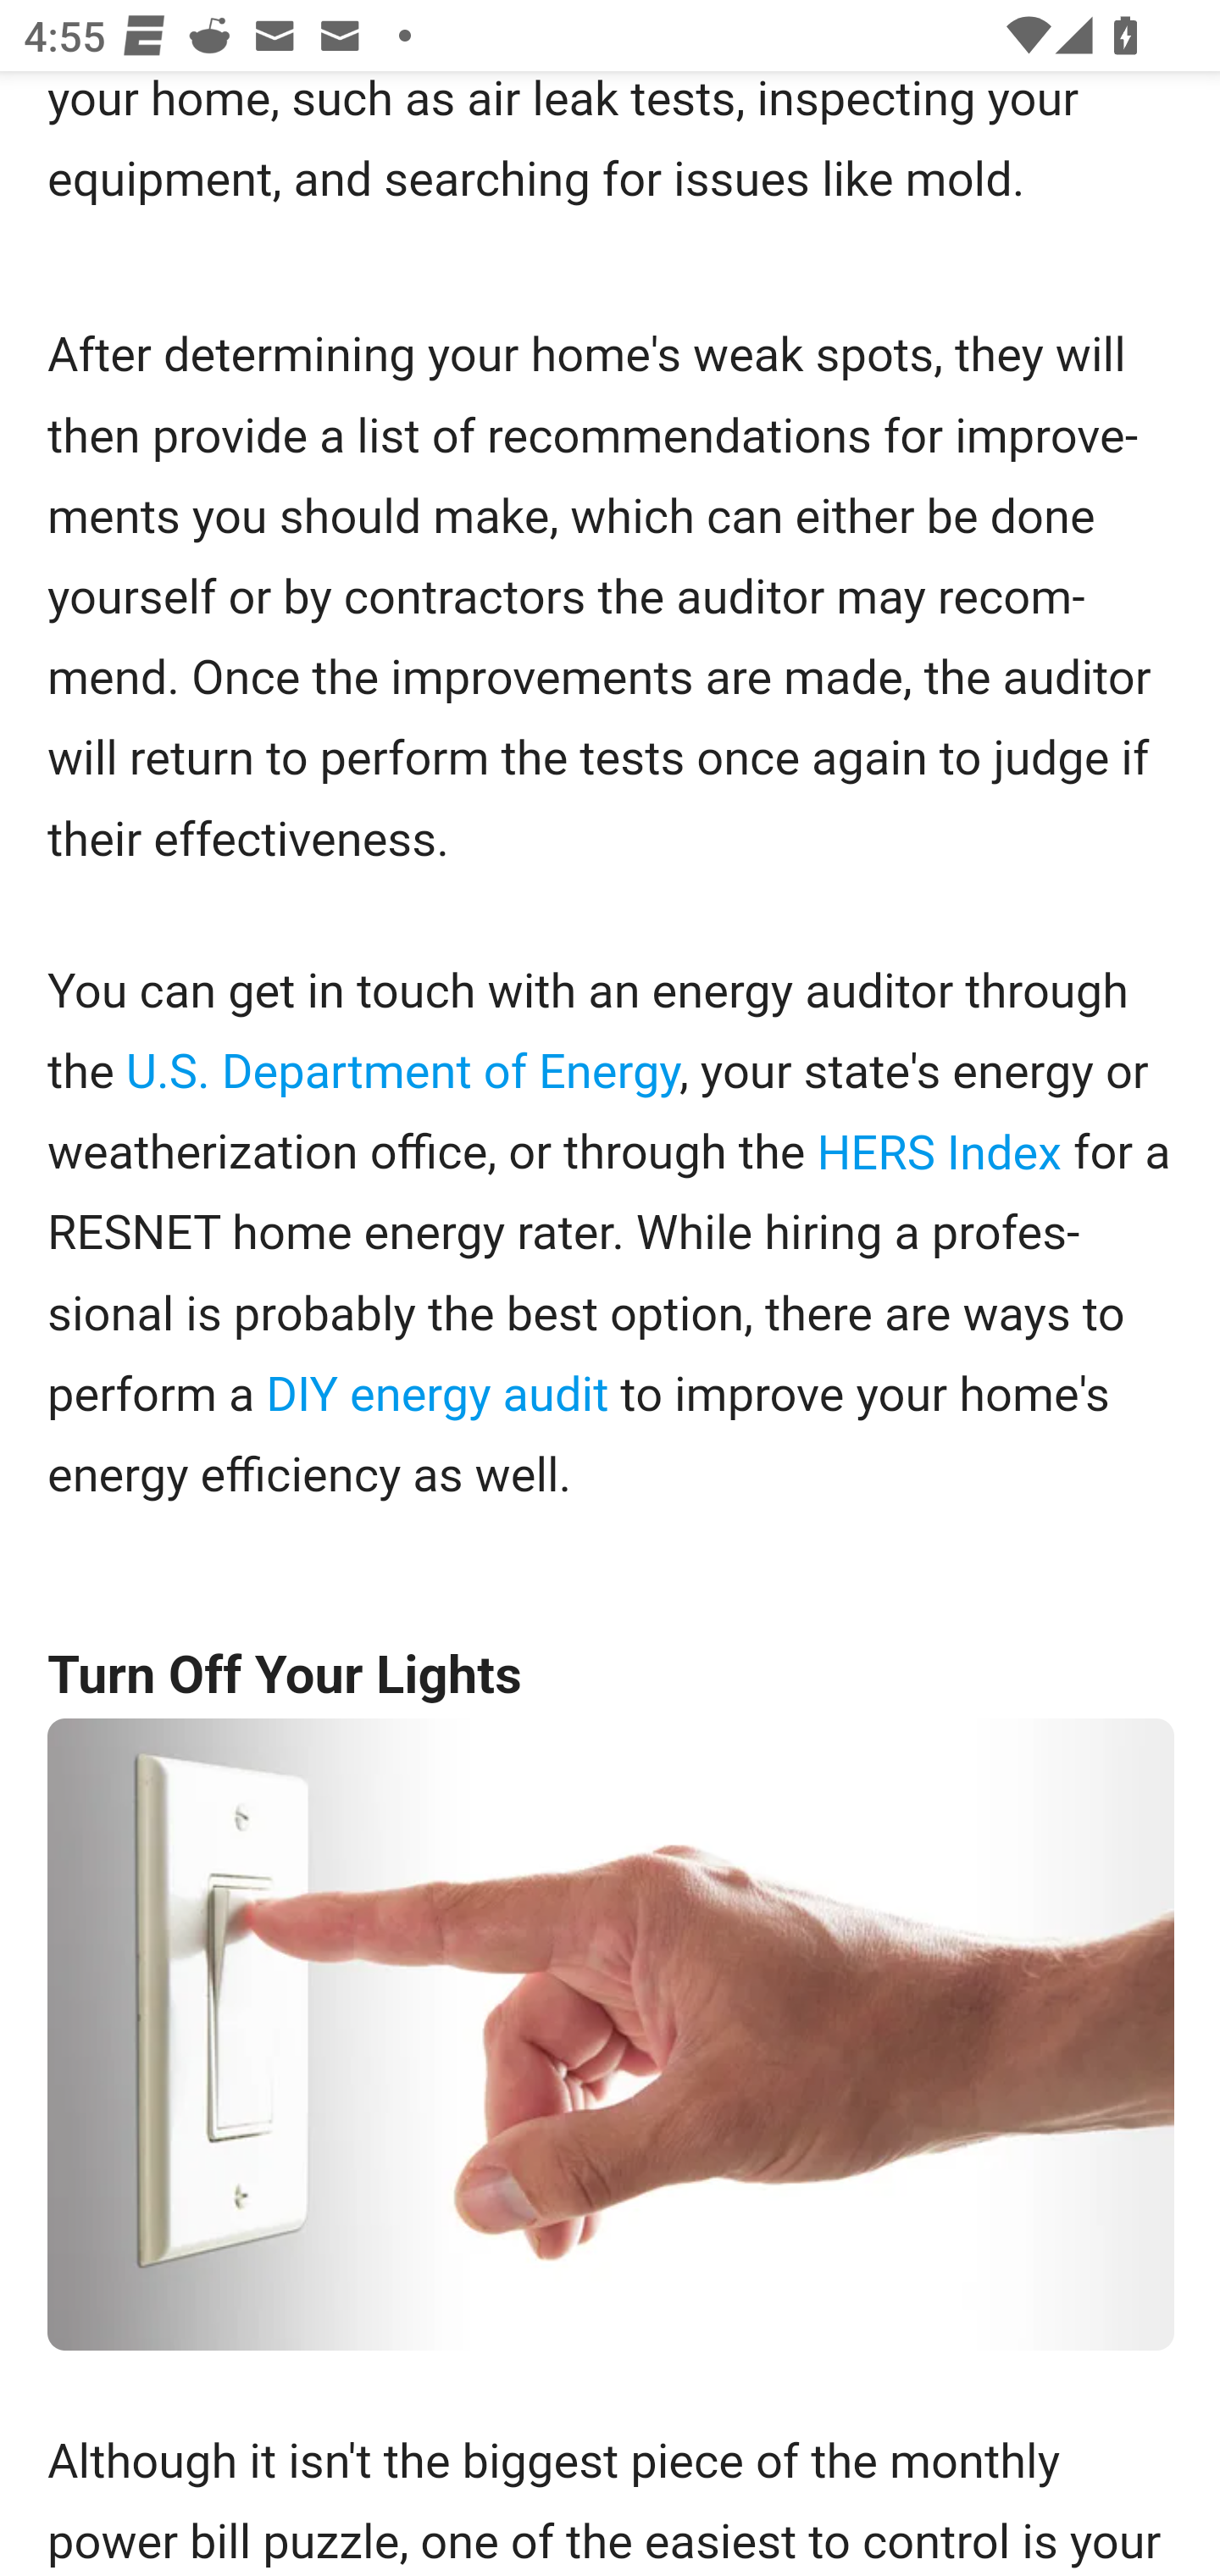 The image size is (1220, 2576). I want to click on HERS Index, so click(939, 1154).